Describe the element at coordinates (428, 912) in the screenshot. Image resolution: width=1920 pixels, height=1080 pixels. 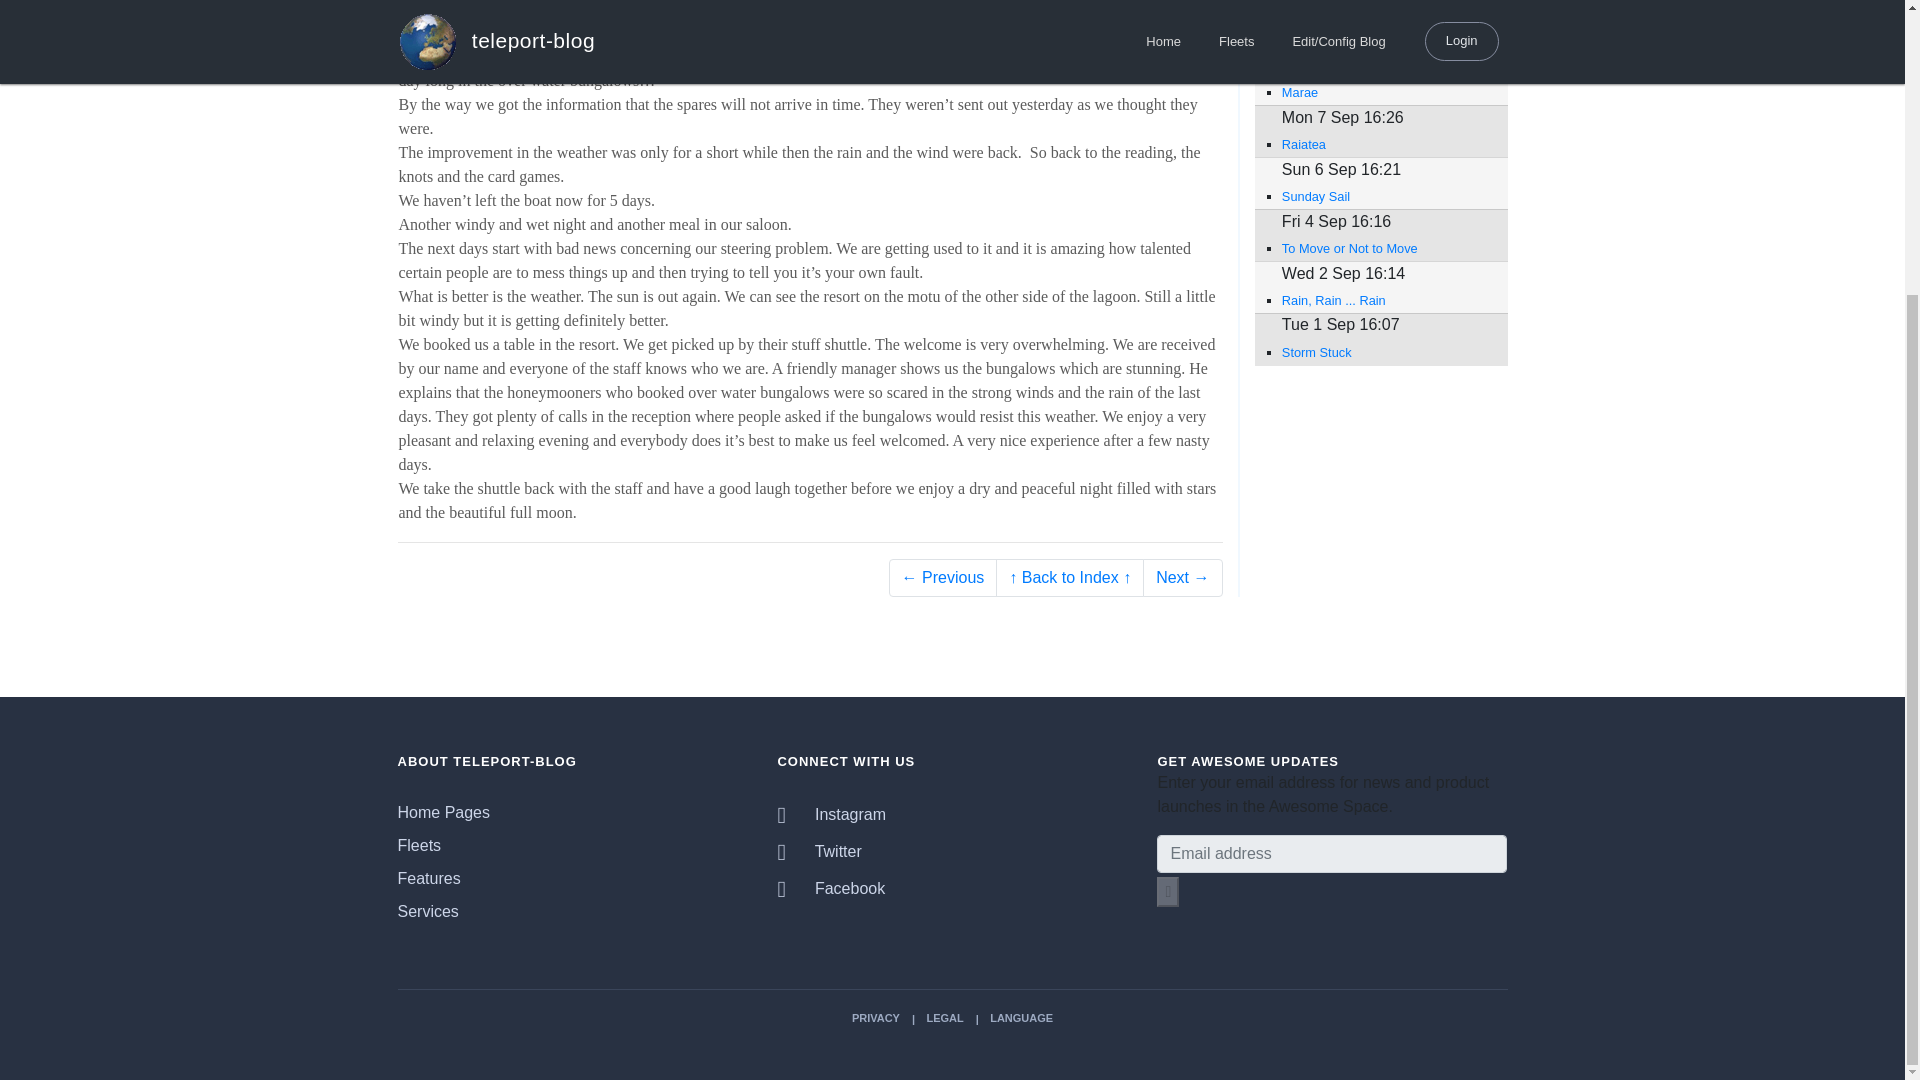
I see `Services` at that location.